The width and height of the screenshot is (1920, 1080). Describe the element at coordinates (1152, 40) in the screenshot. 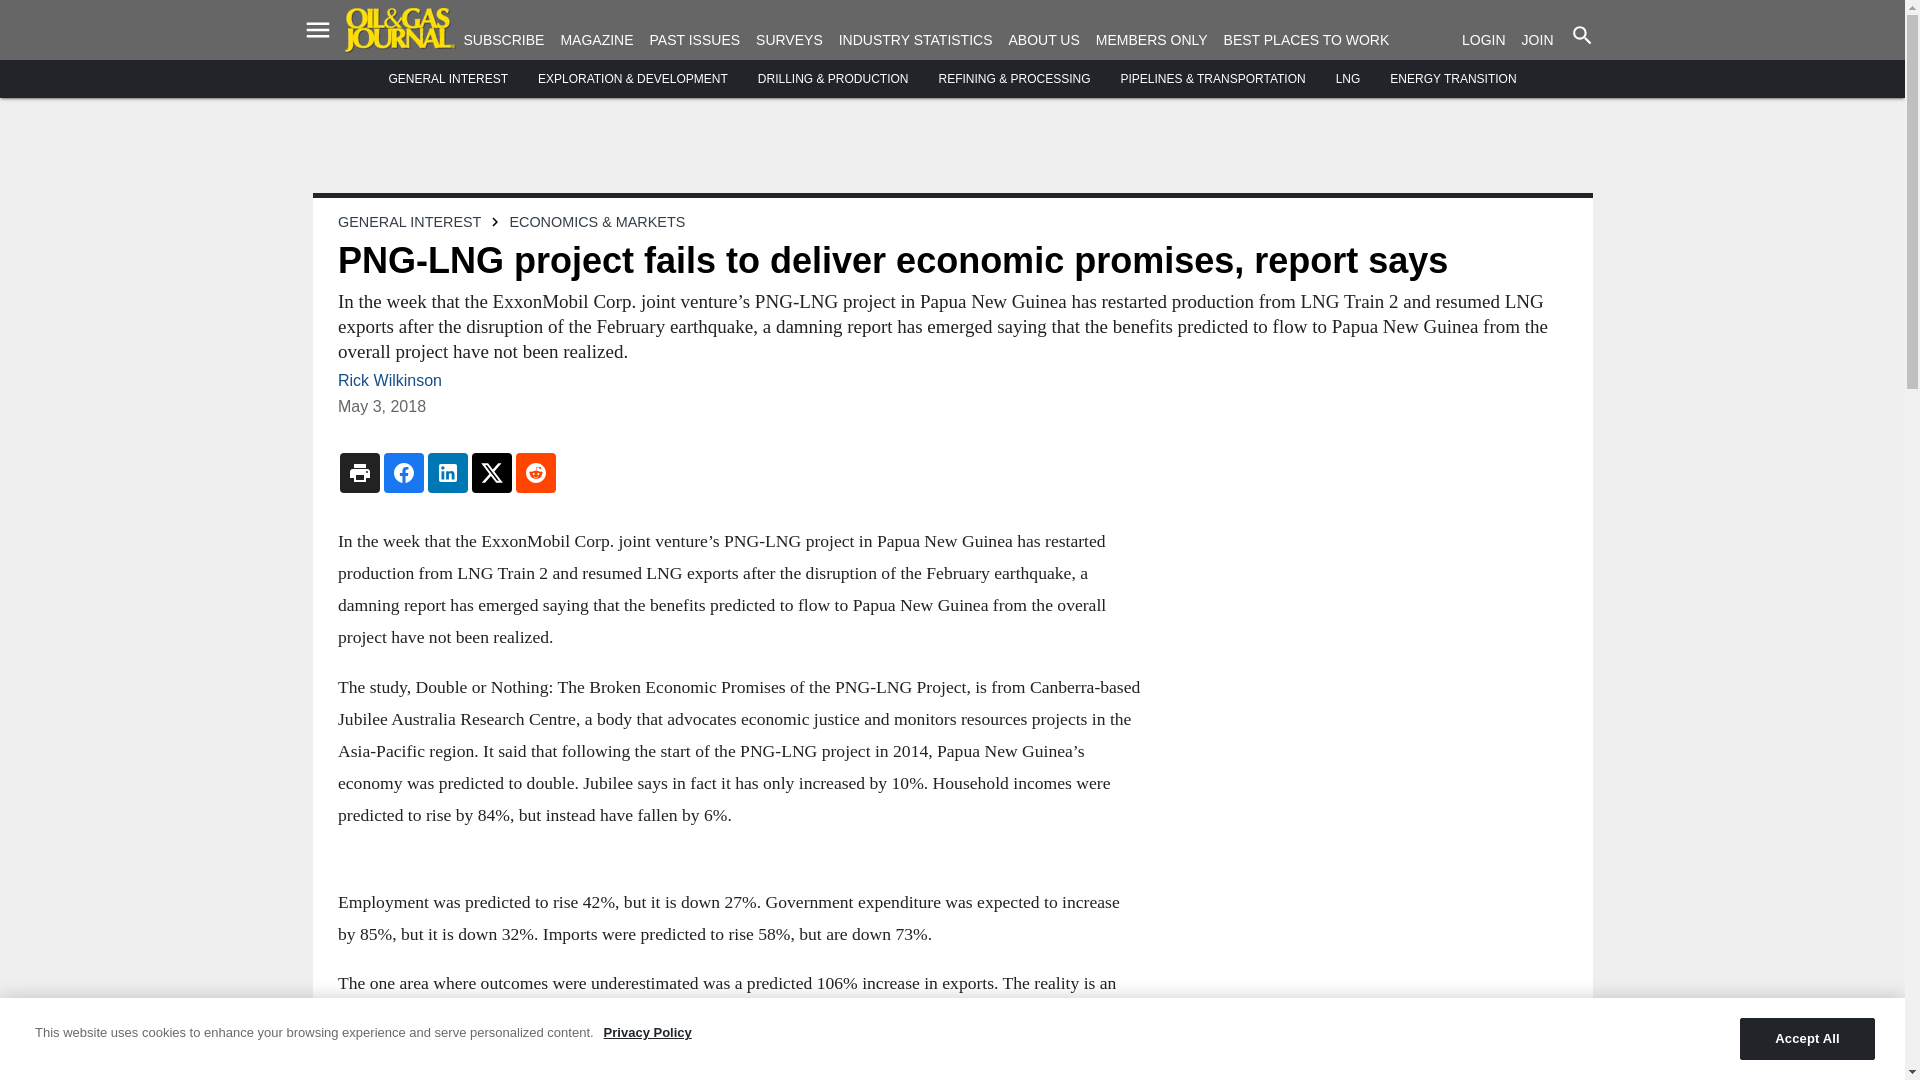

I see `MEMBERS ONLY` at that location.